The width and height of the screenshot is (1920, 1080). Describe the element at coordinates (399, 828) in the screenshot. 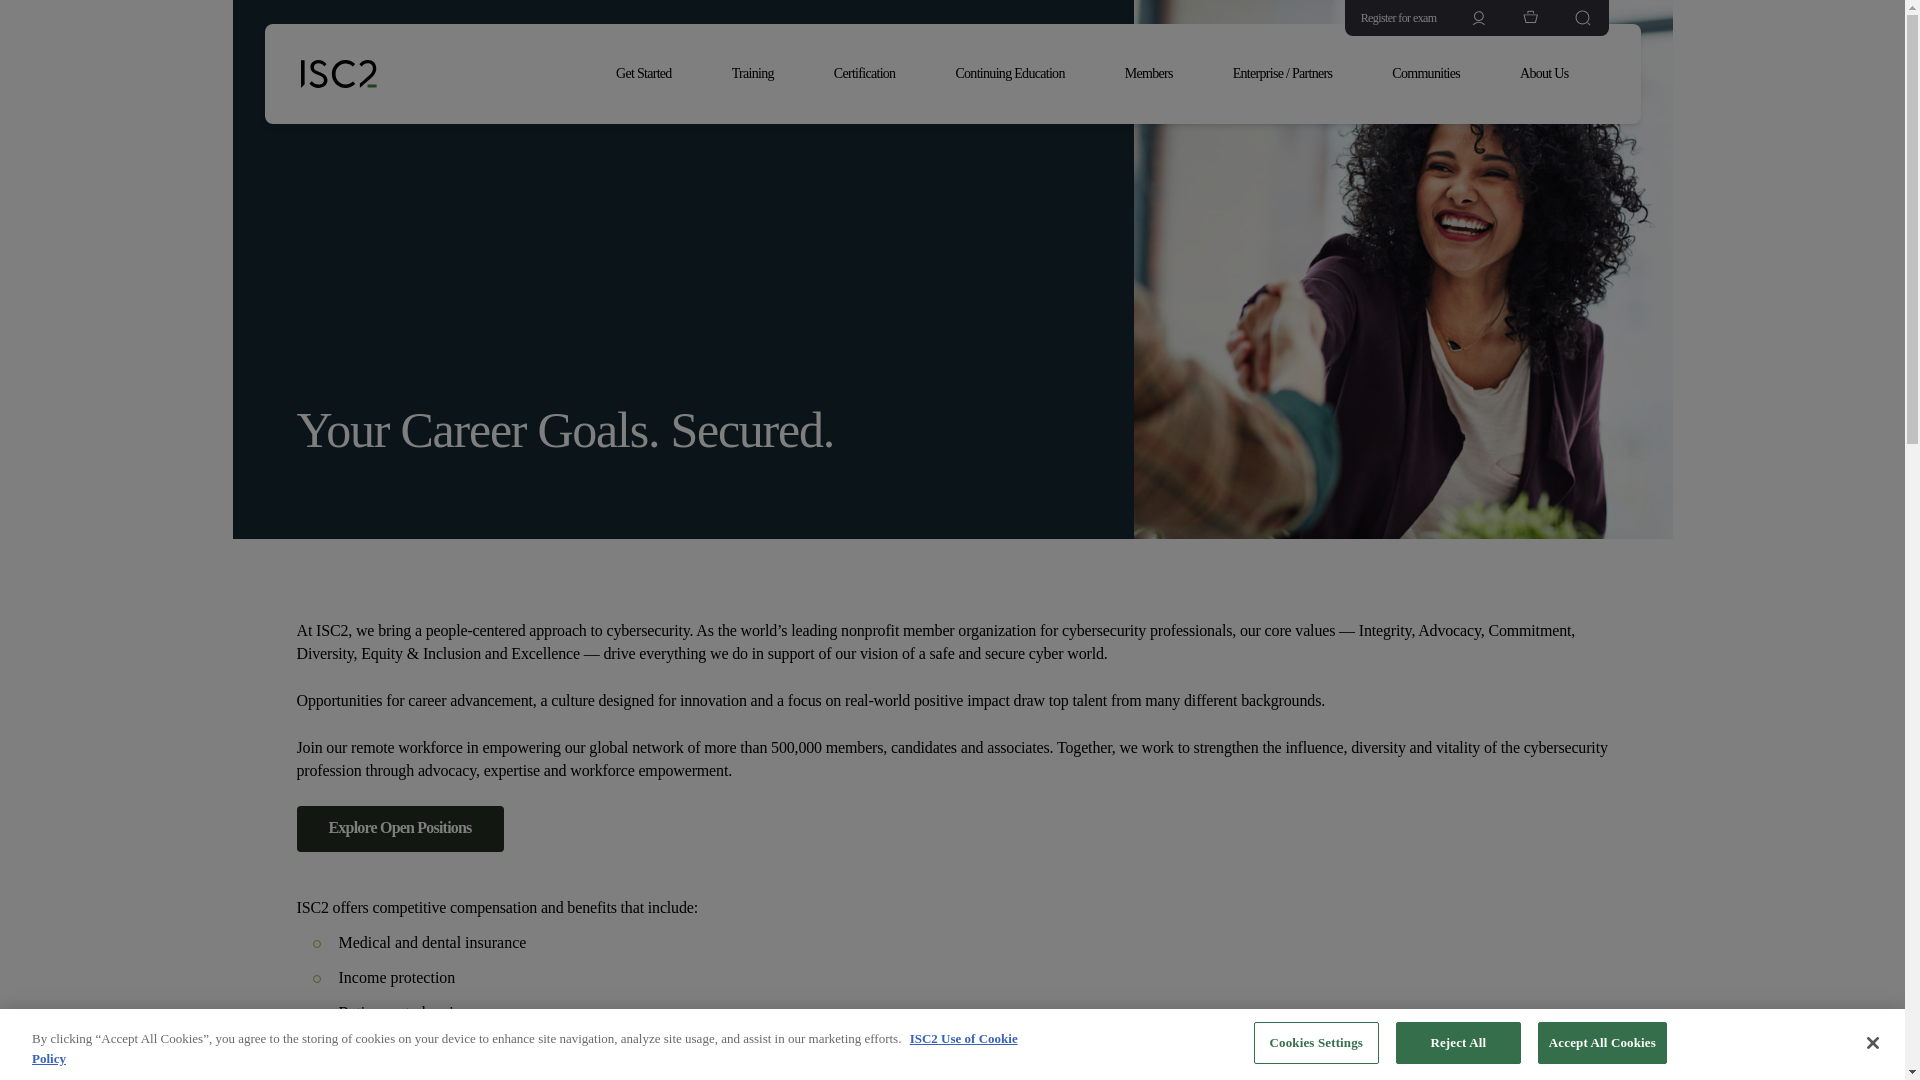

I see `Explore Open Positions` at that location.